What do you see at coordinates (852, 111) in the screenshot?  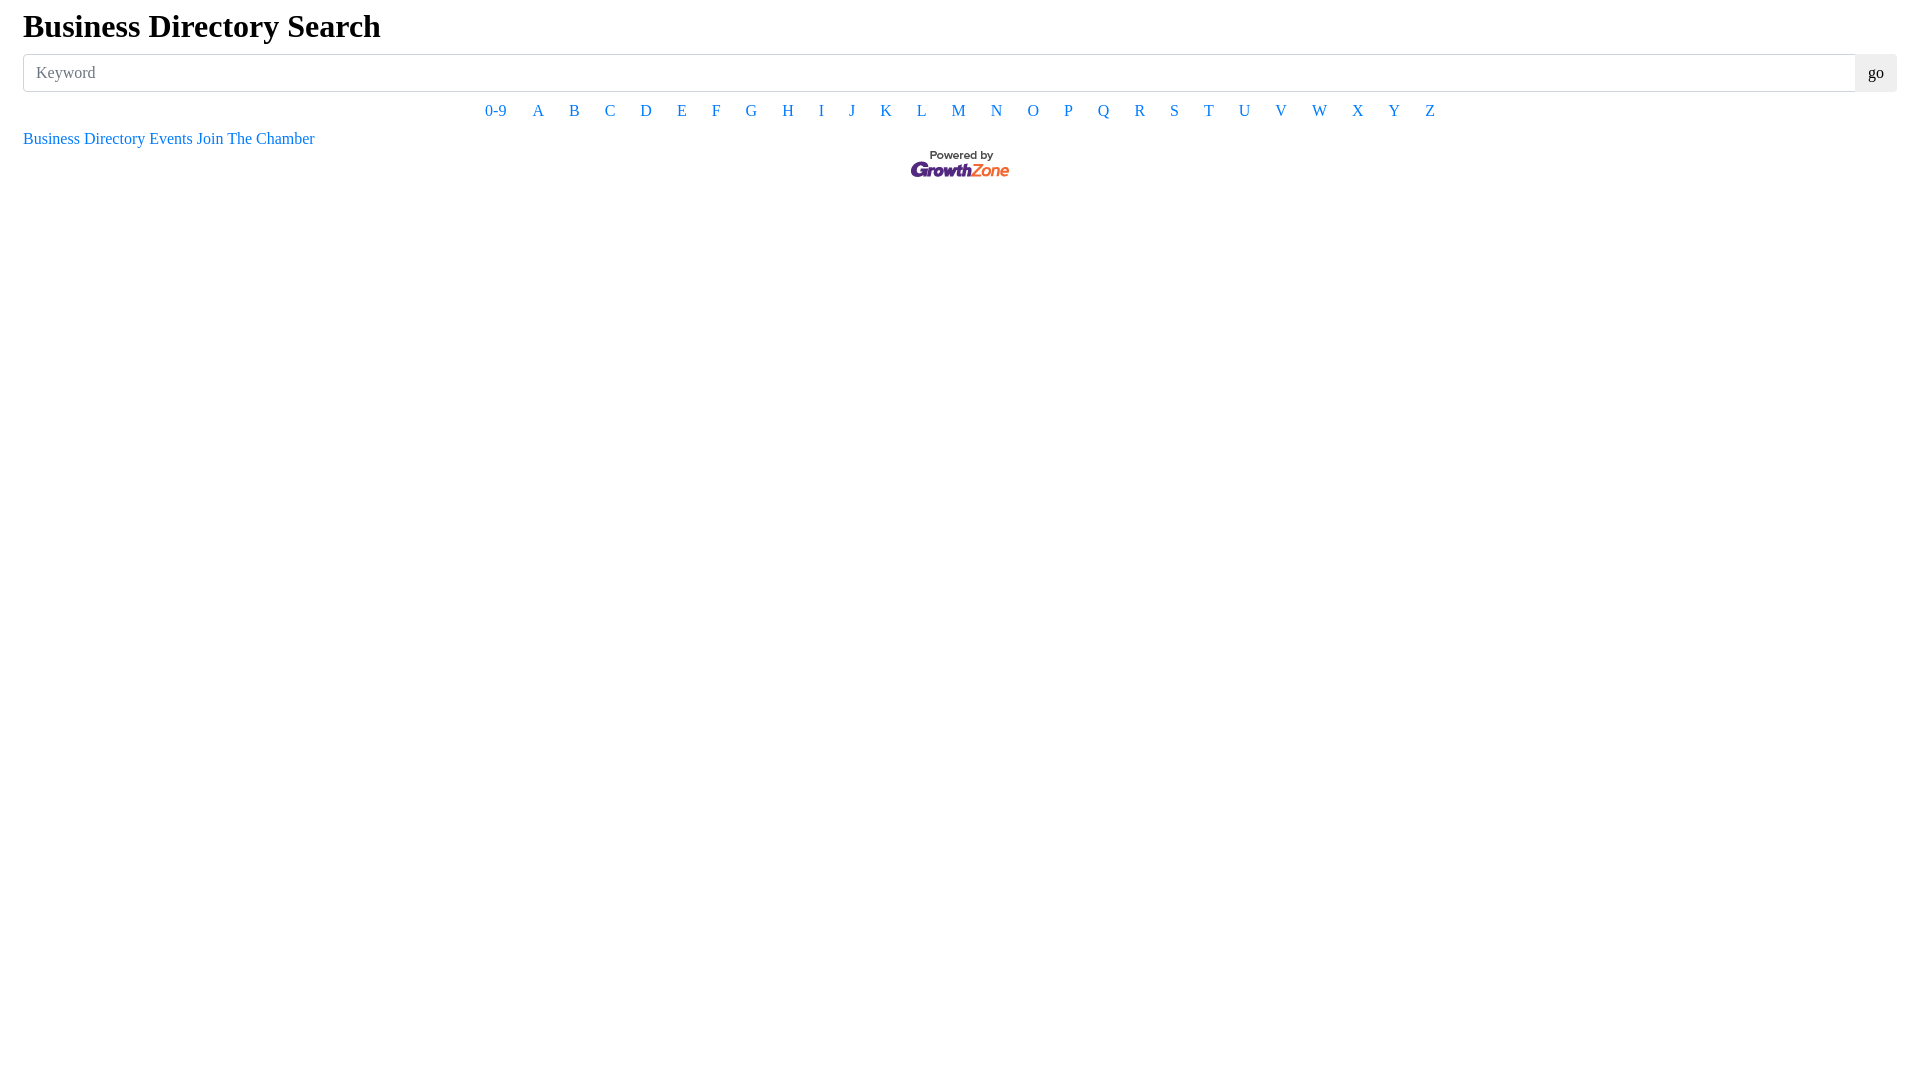 I see `J` at bounding box center [852, 111].